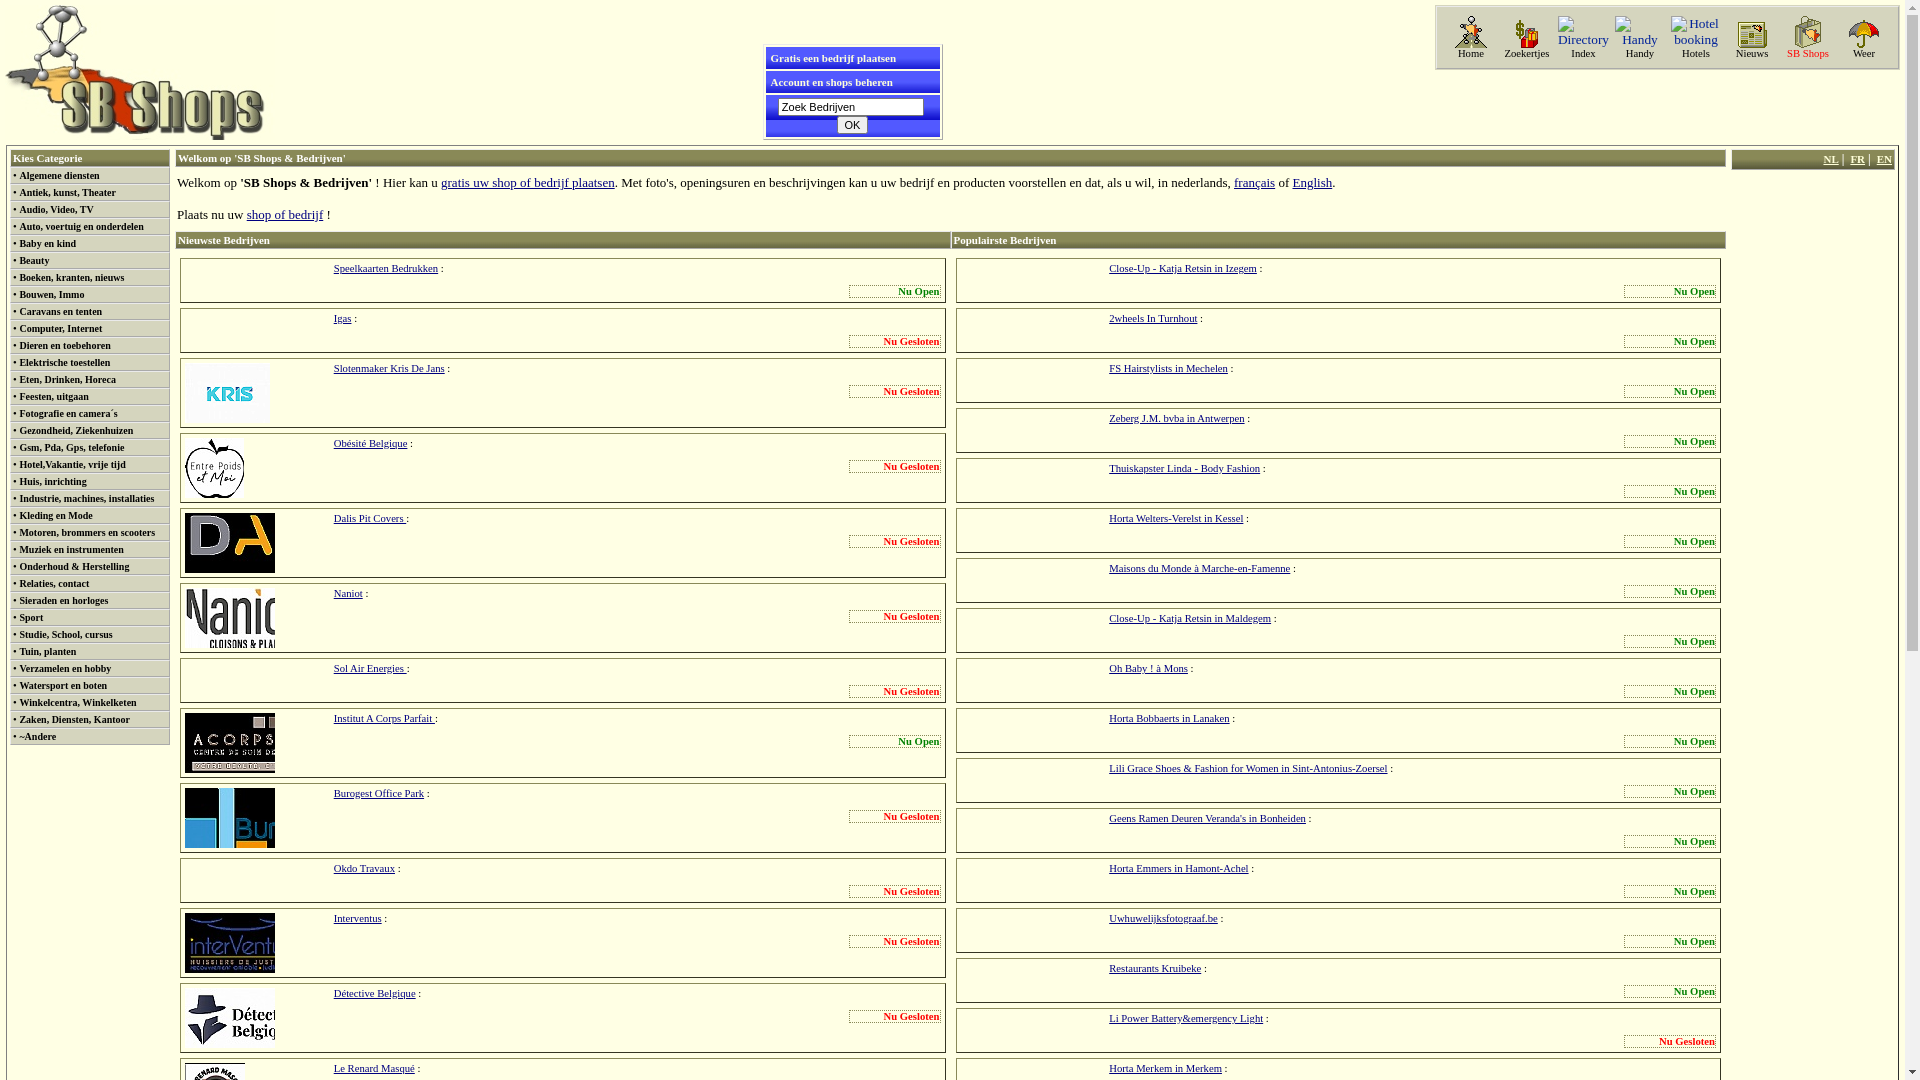  What do you see at coordinates (1858, 159) in the screenshot?
I see `FR` at bounding box center [1858, 159].